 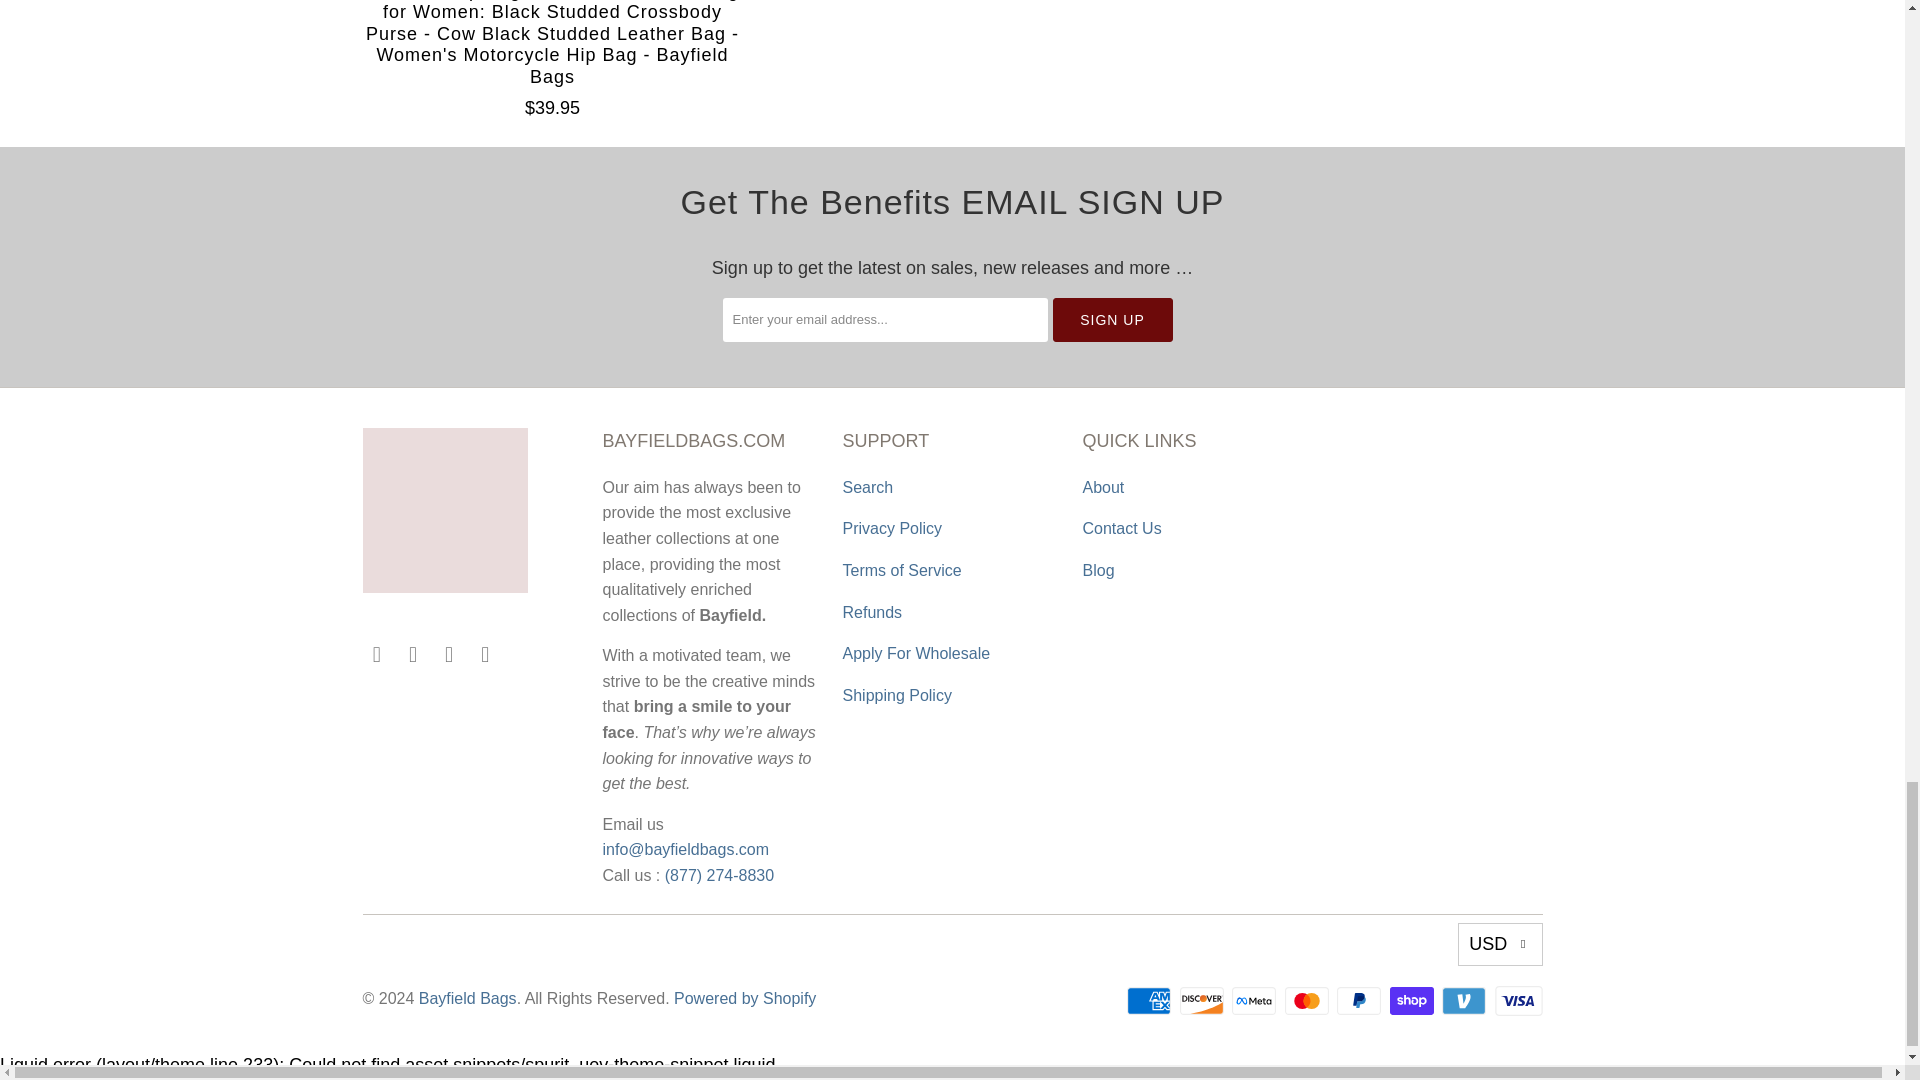 What do you see at coordinates (1204, 1001) in the screenshot?
I see `Discover` at bounding box center [1204, 1001].